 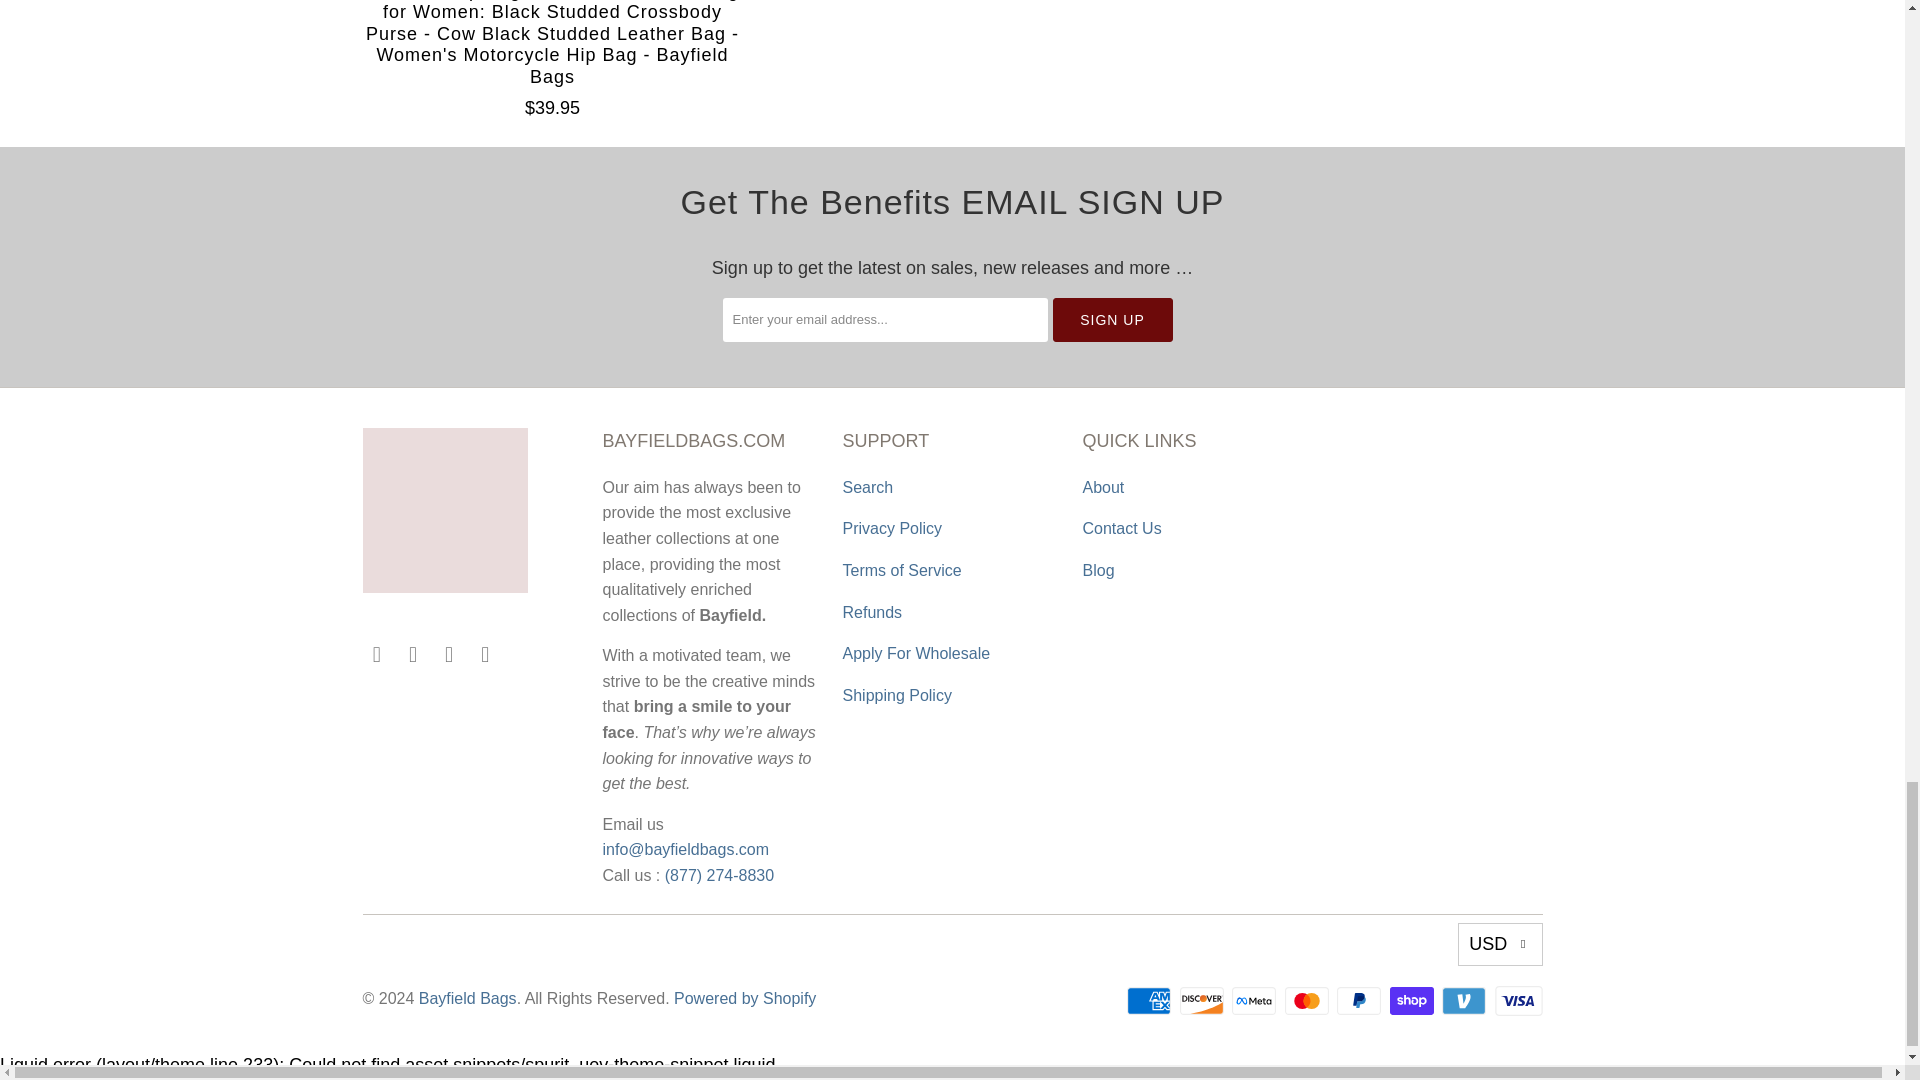 What do you see at coordinates (1204, 1001) in the screenshot?
I see `Discover` at bounding box center [1204, 1001].